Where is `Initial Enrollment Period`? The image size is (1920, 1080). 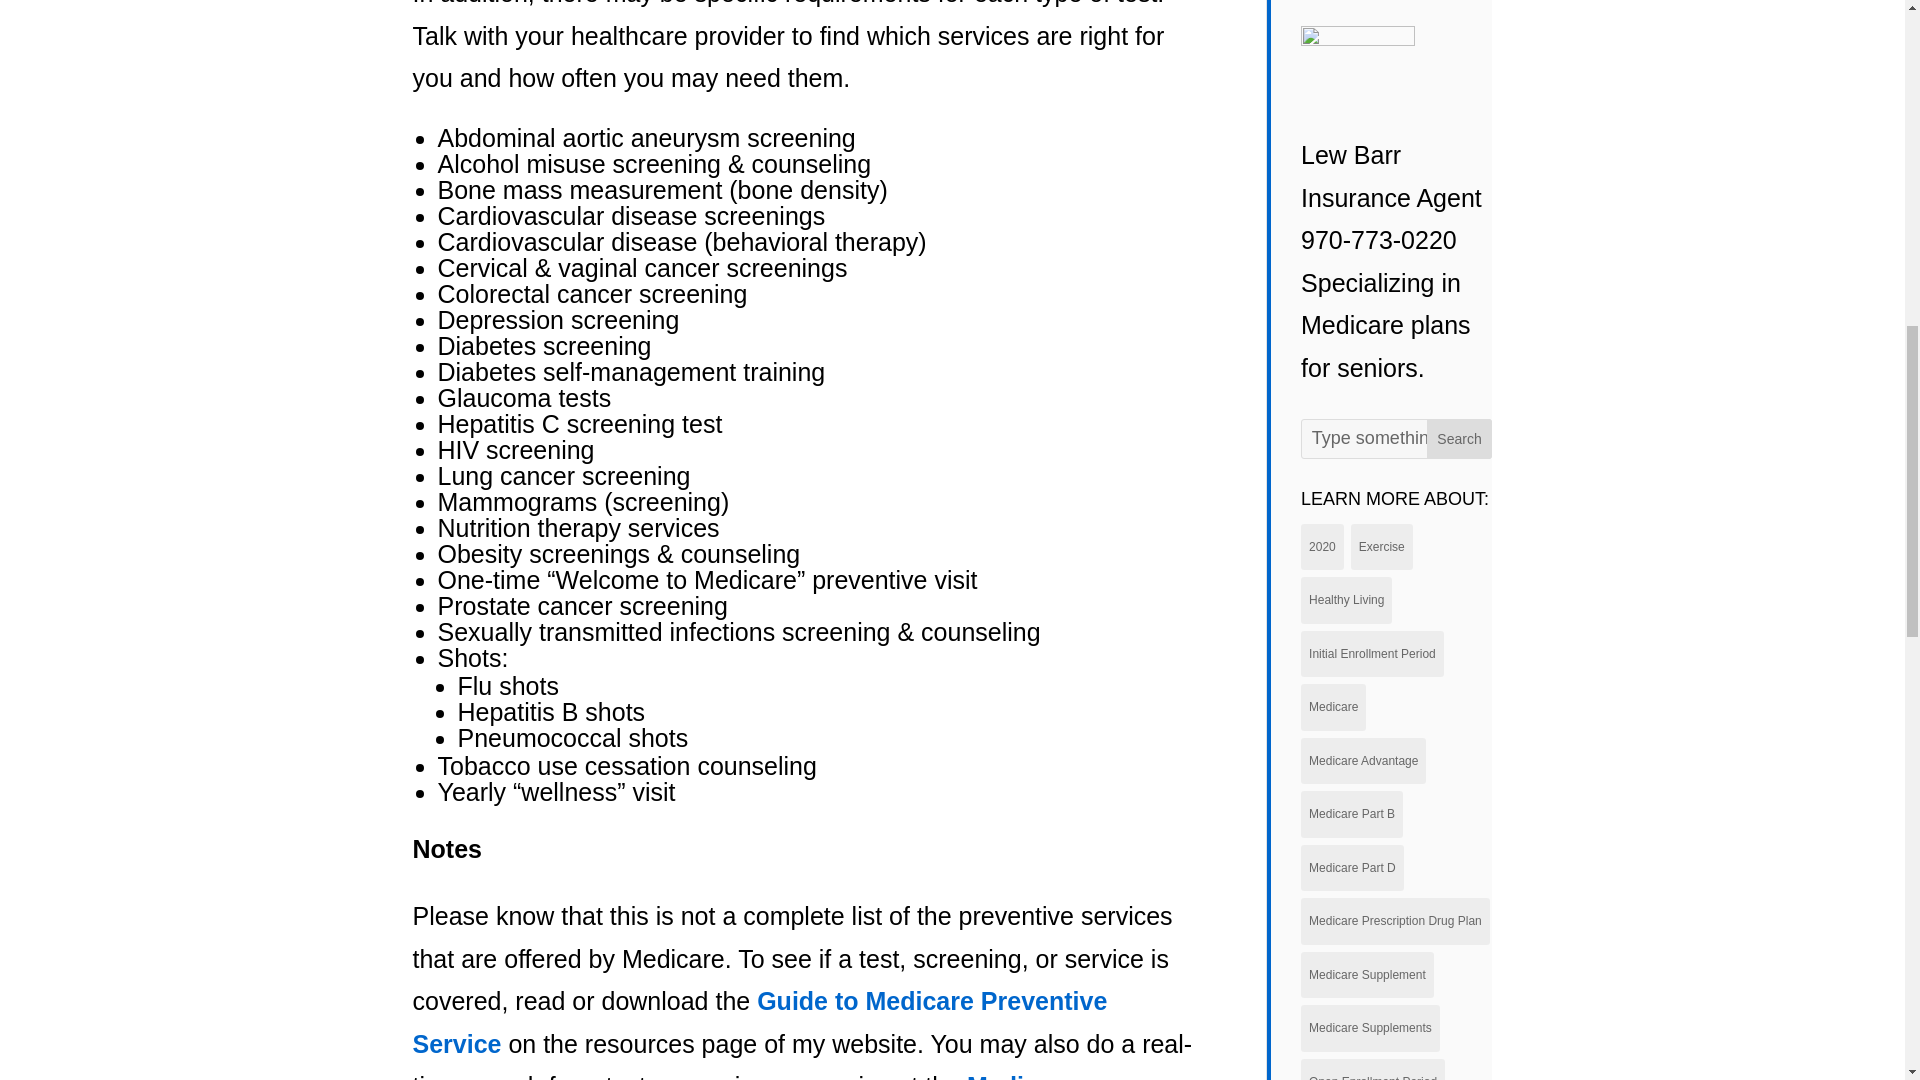 Initial Enrollment Period is located at coordinates (1372, 654).